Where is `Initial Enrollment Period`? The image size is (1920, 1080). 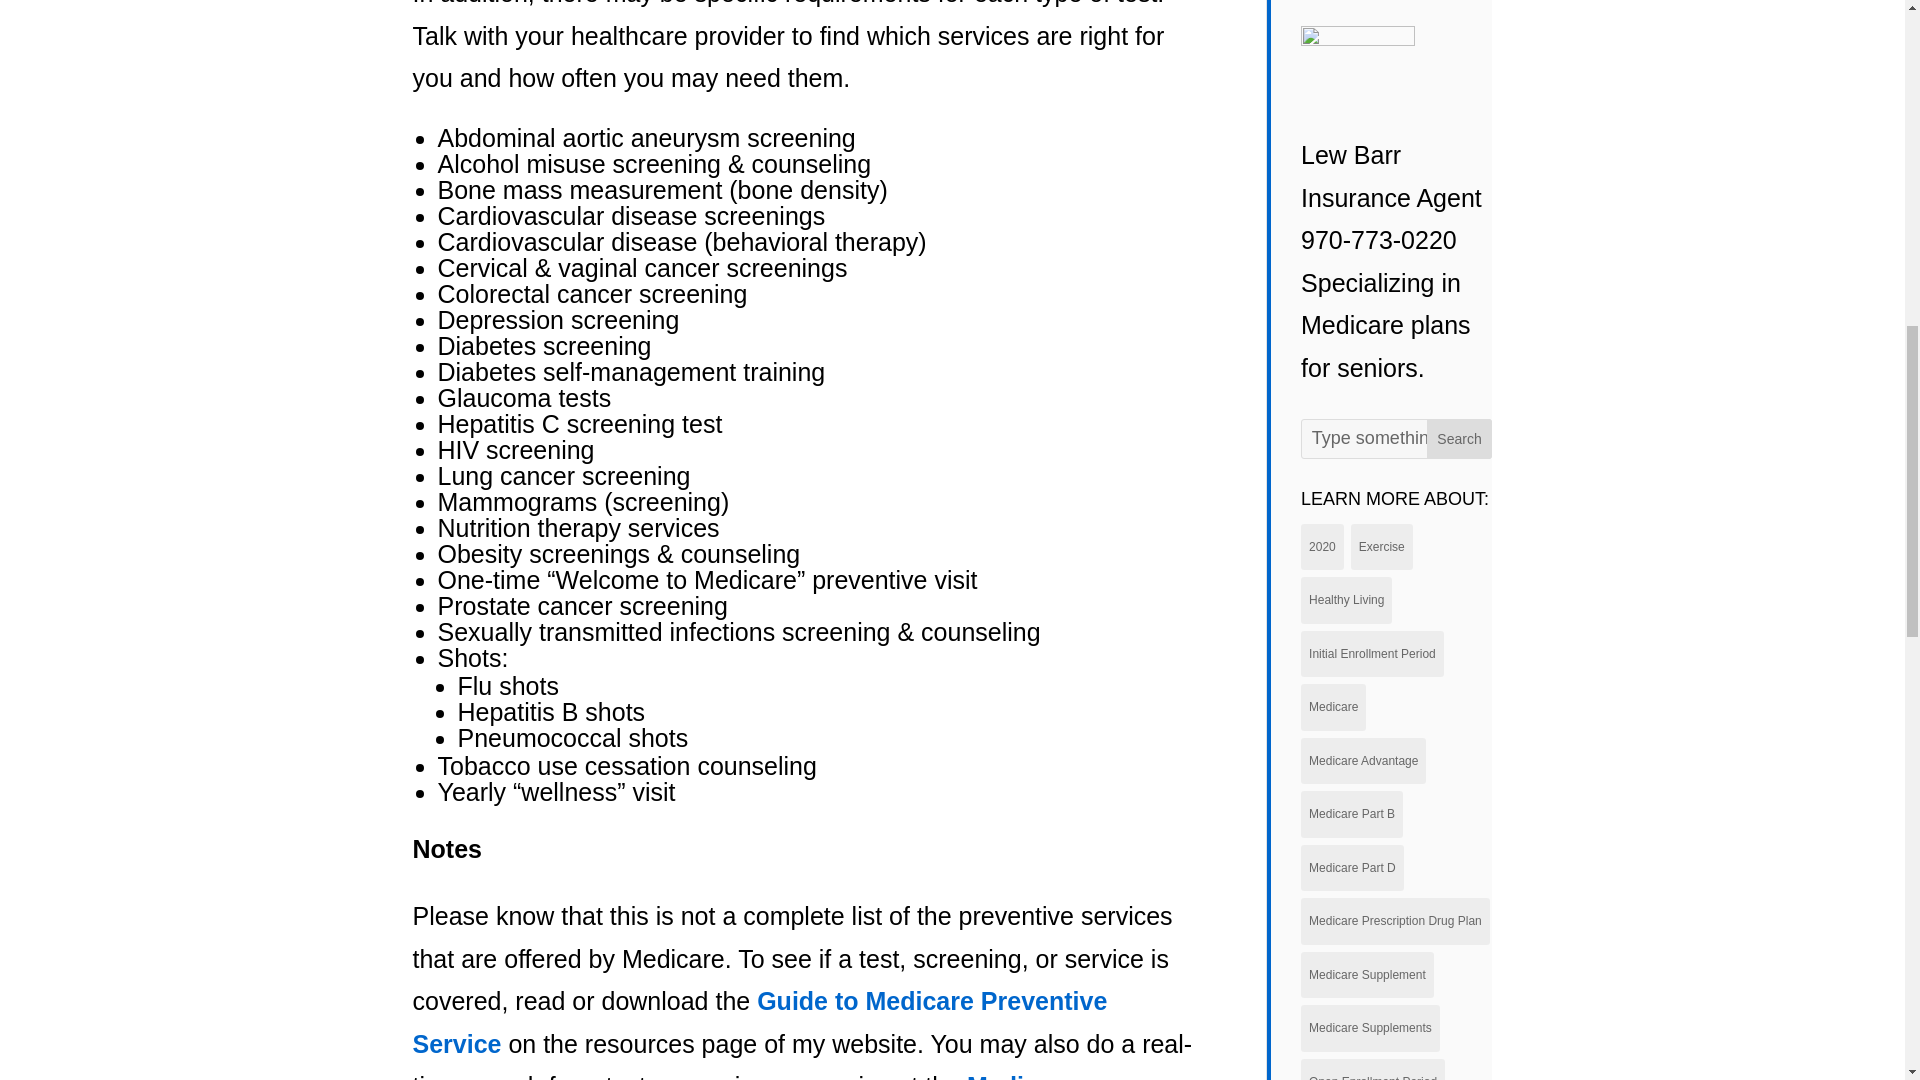 Initial Enrollment Period is located at coordinates (1372, 654).